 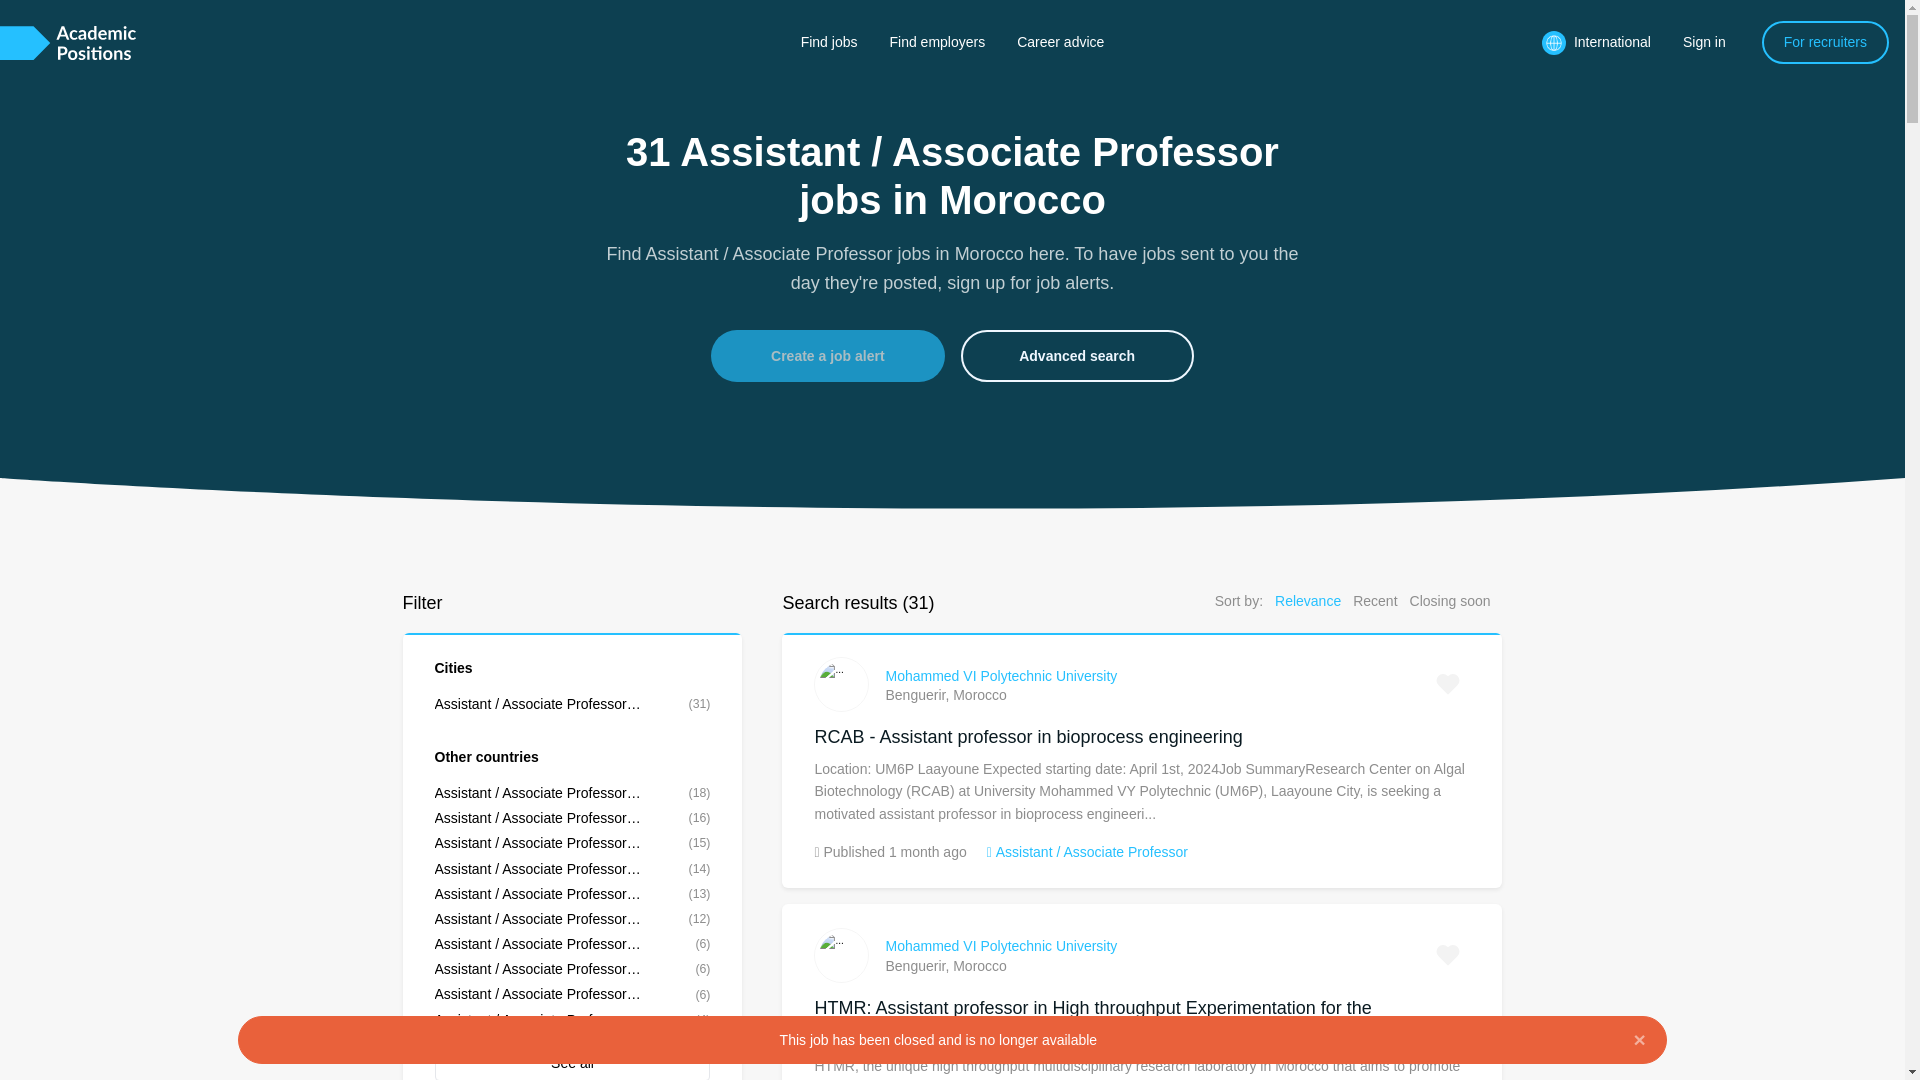 What do you see at coordinates (1704, 41) in the screenshot?
I see `Sign in` at bounding box center [1704, 41].